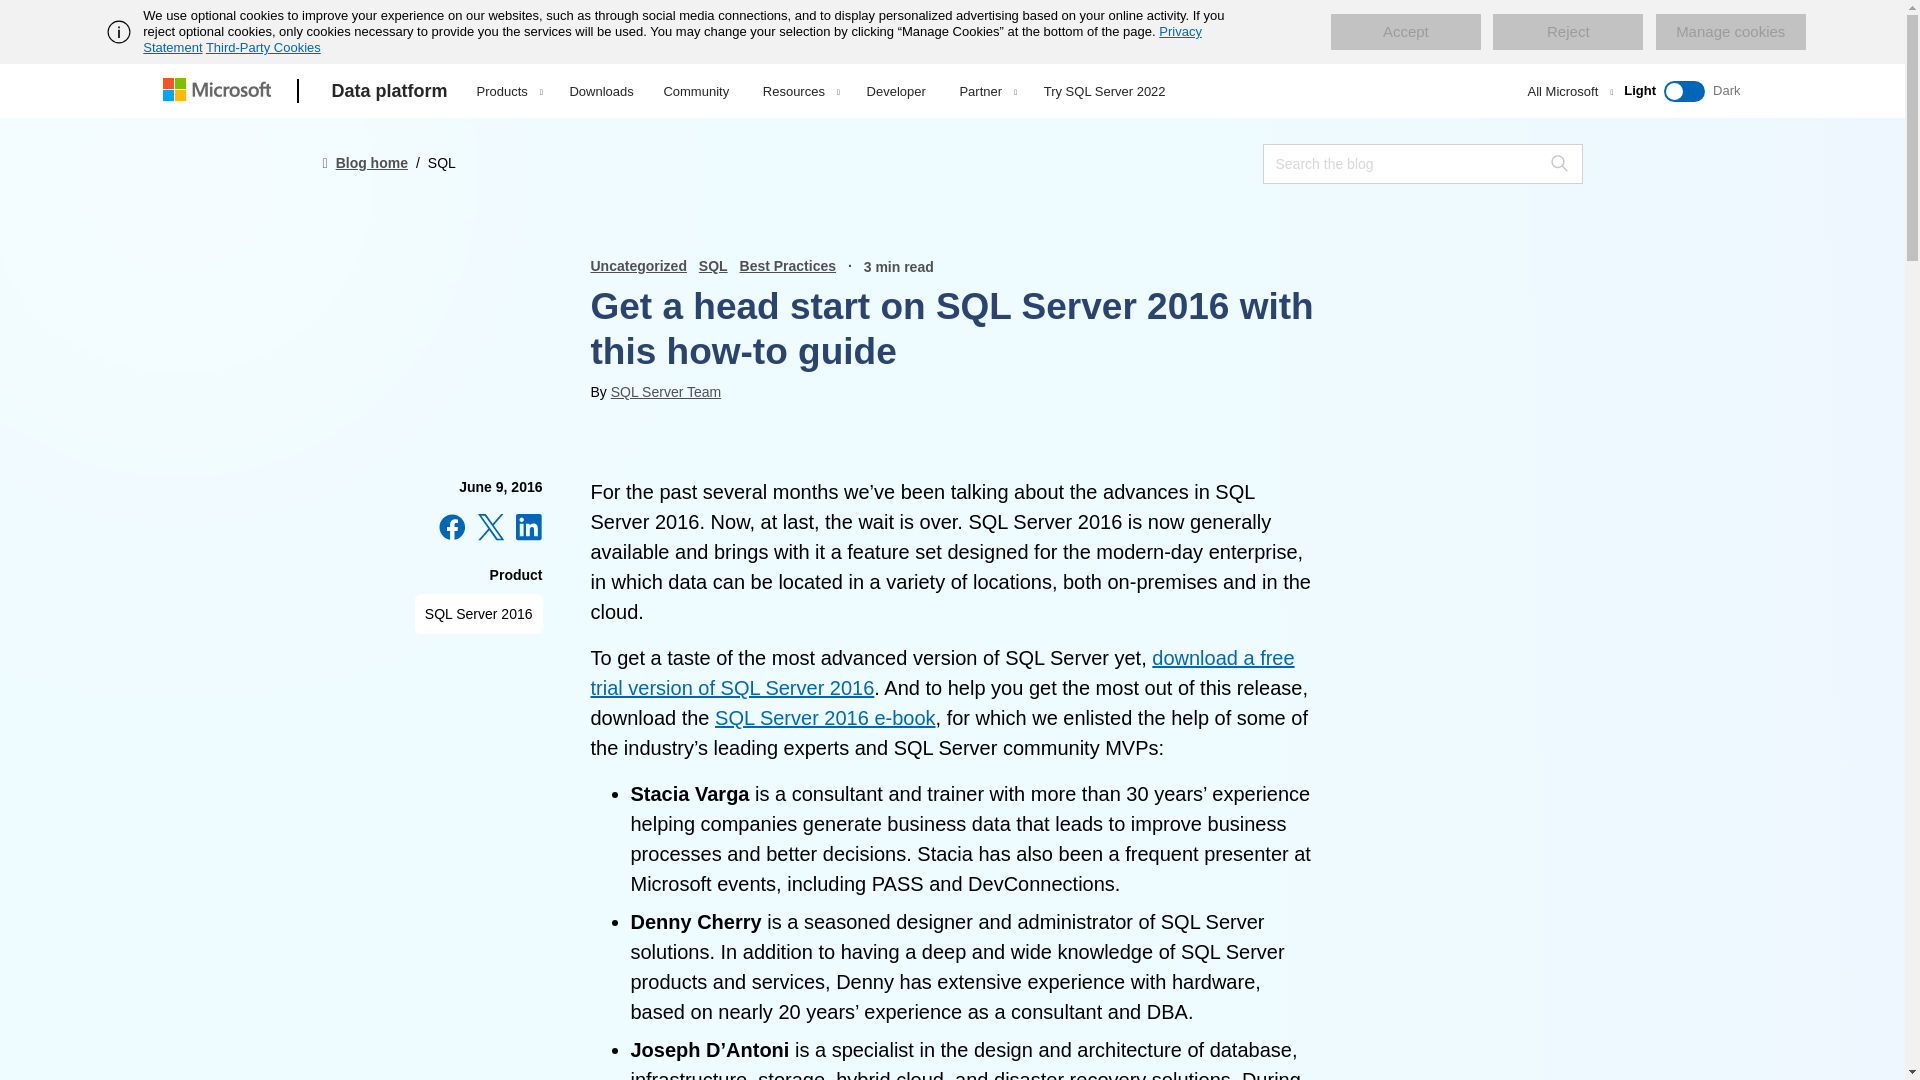 This screenshot has height=1080, width=1920. Describe the element at coordinates (801, 91) in the screenshot. I see `Resources` at that location.